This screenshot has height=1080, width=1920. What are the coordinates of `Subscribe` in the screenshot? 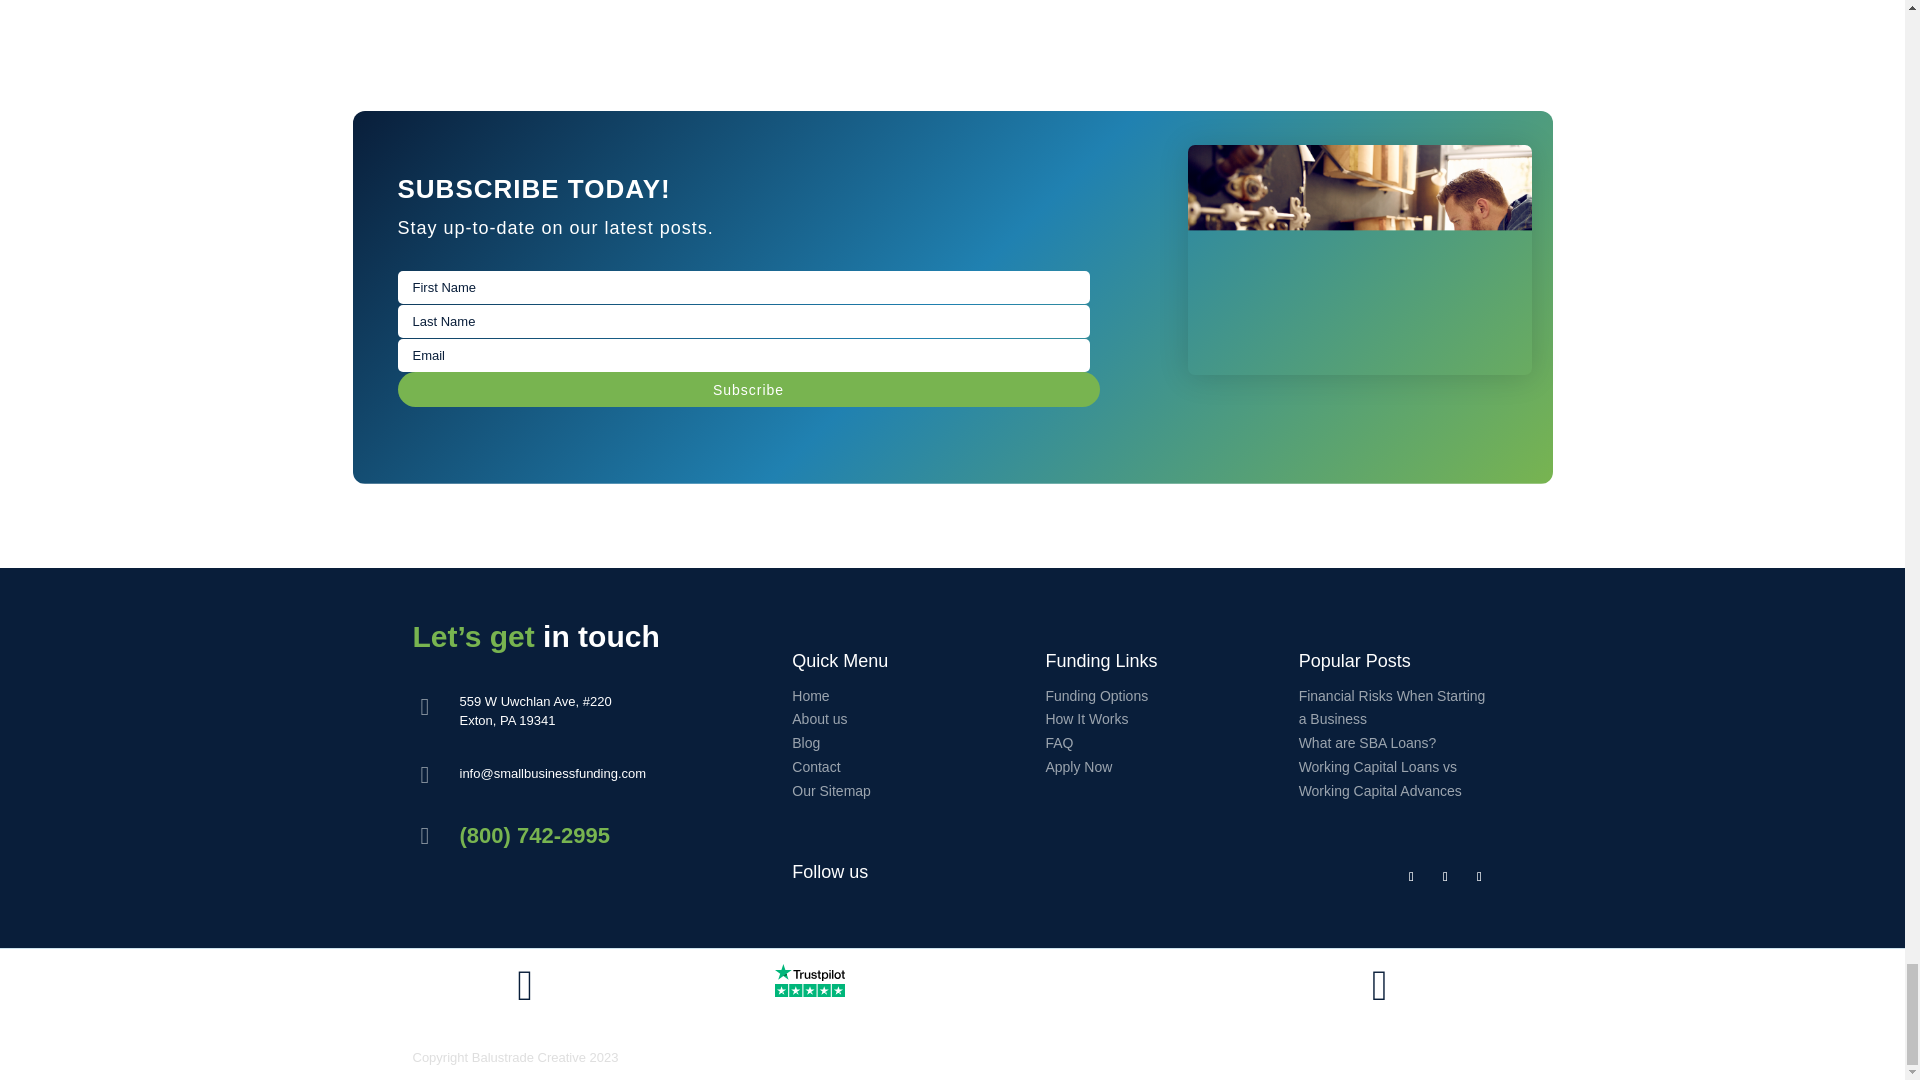 It's located at (748, 389).